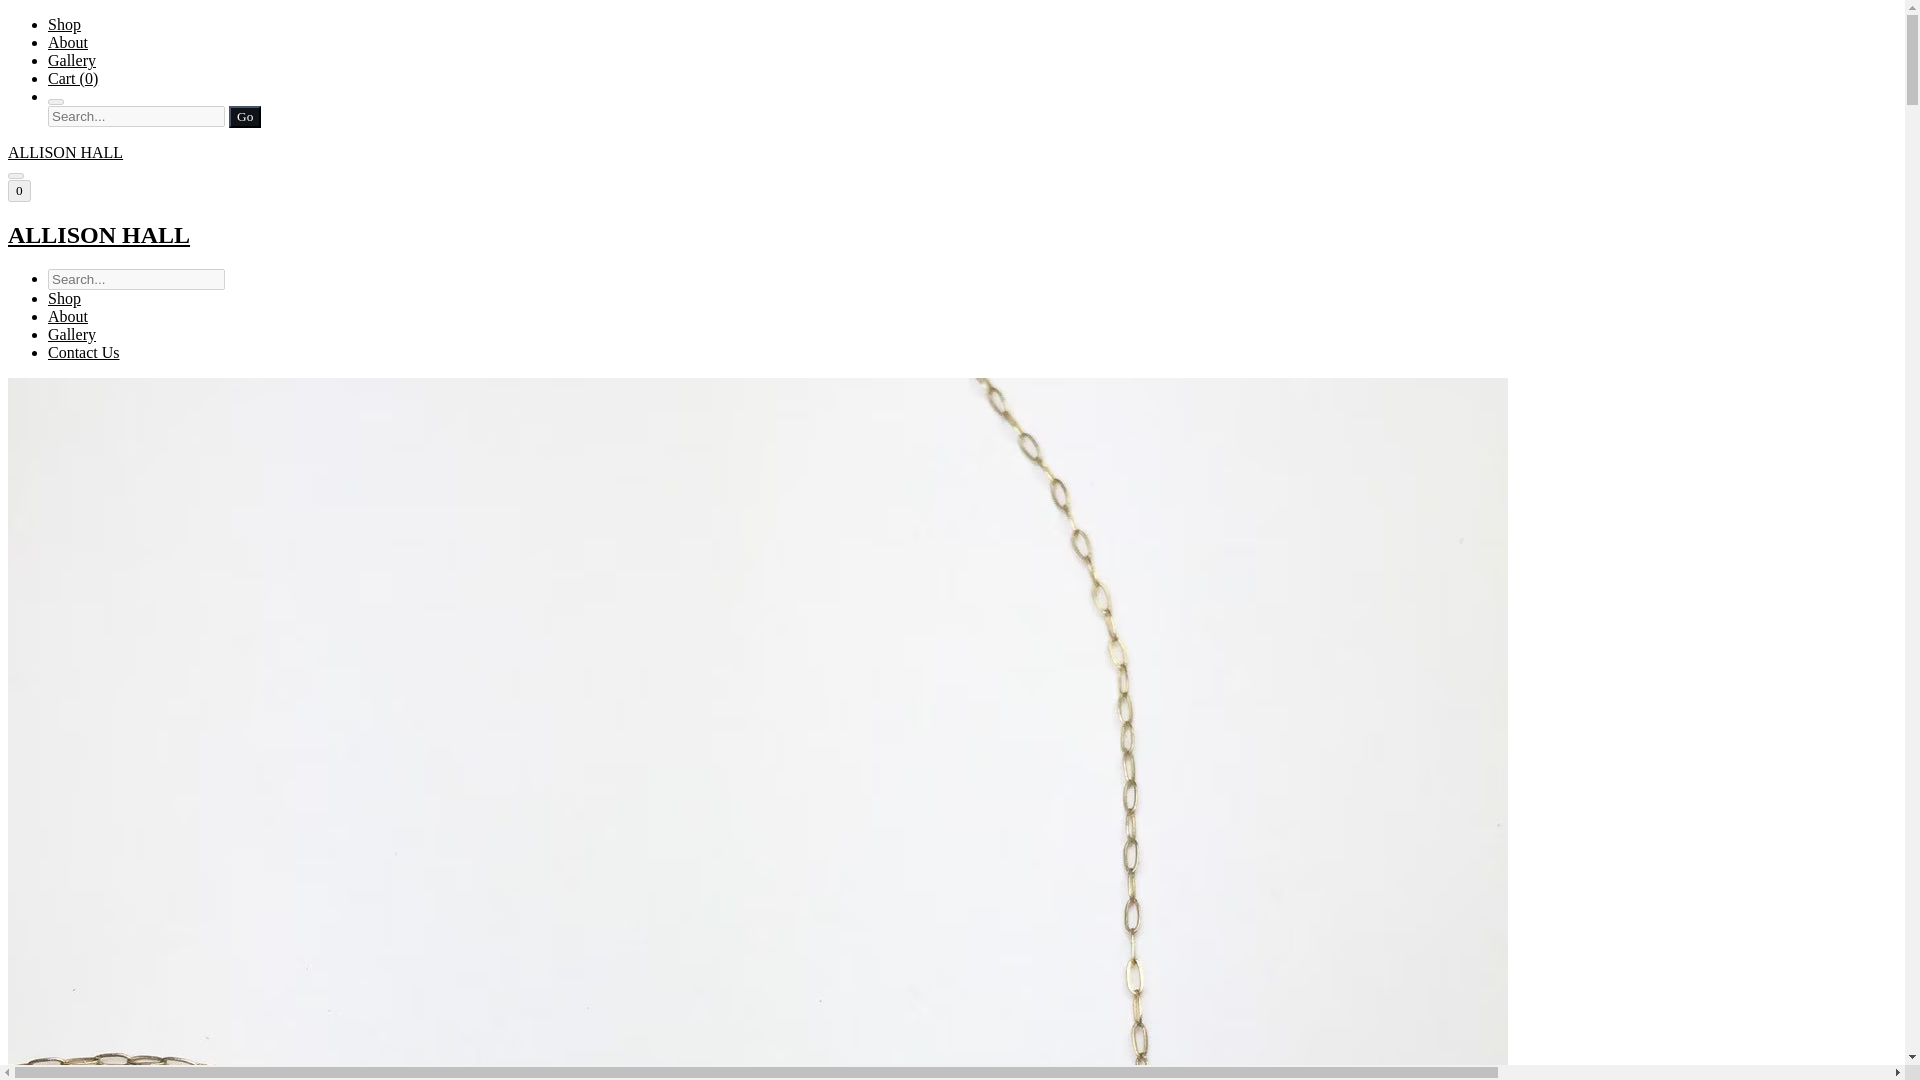 The width and height of the screenshot is (1920, 1080). What do you see at coordinates (952, 236) in the screenshot?
I see `ALLISON HALL` at bounding box center [952, 236].